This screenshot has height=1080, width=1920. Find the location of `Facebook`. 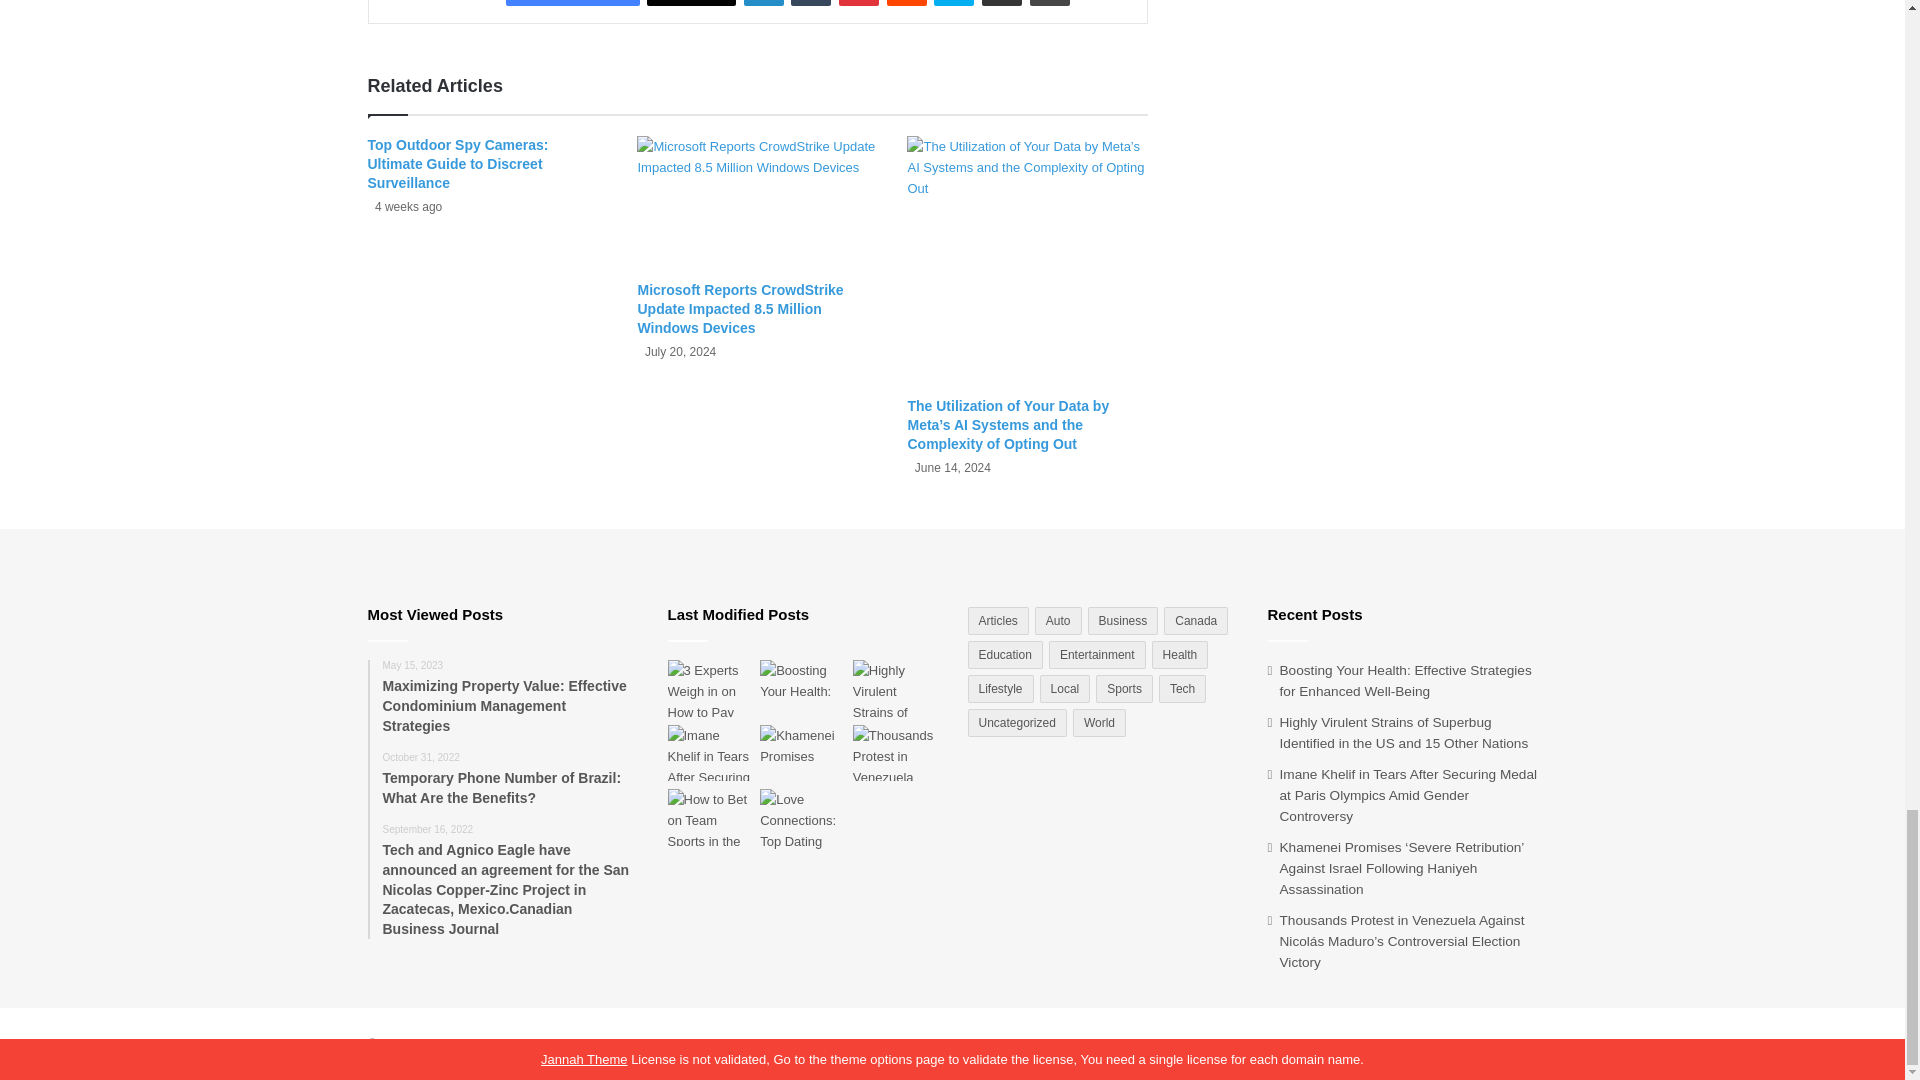

Facebook is located at coordinates (572, 3).